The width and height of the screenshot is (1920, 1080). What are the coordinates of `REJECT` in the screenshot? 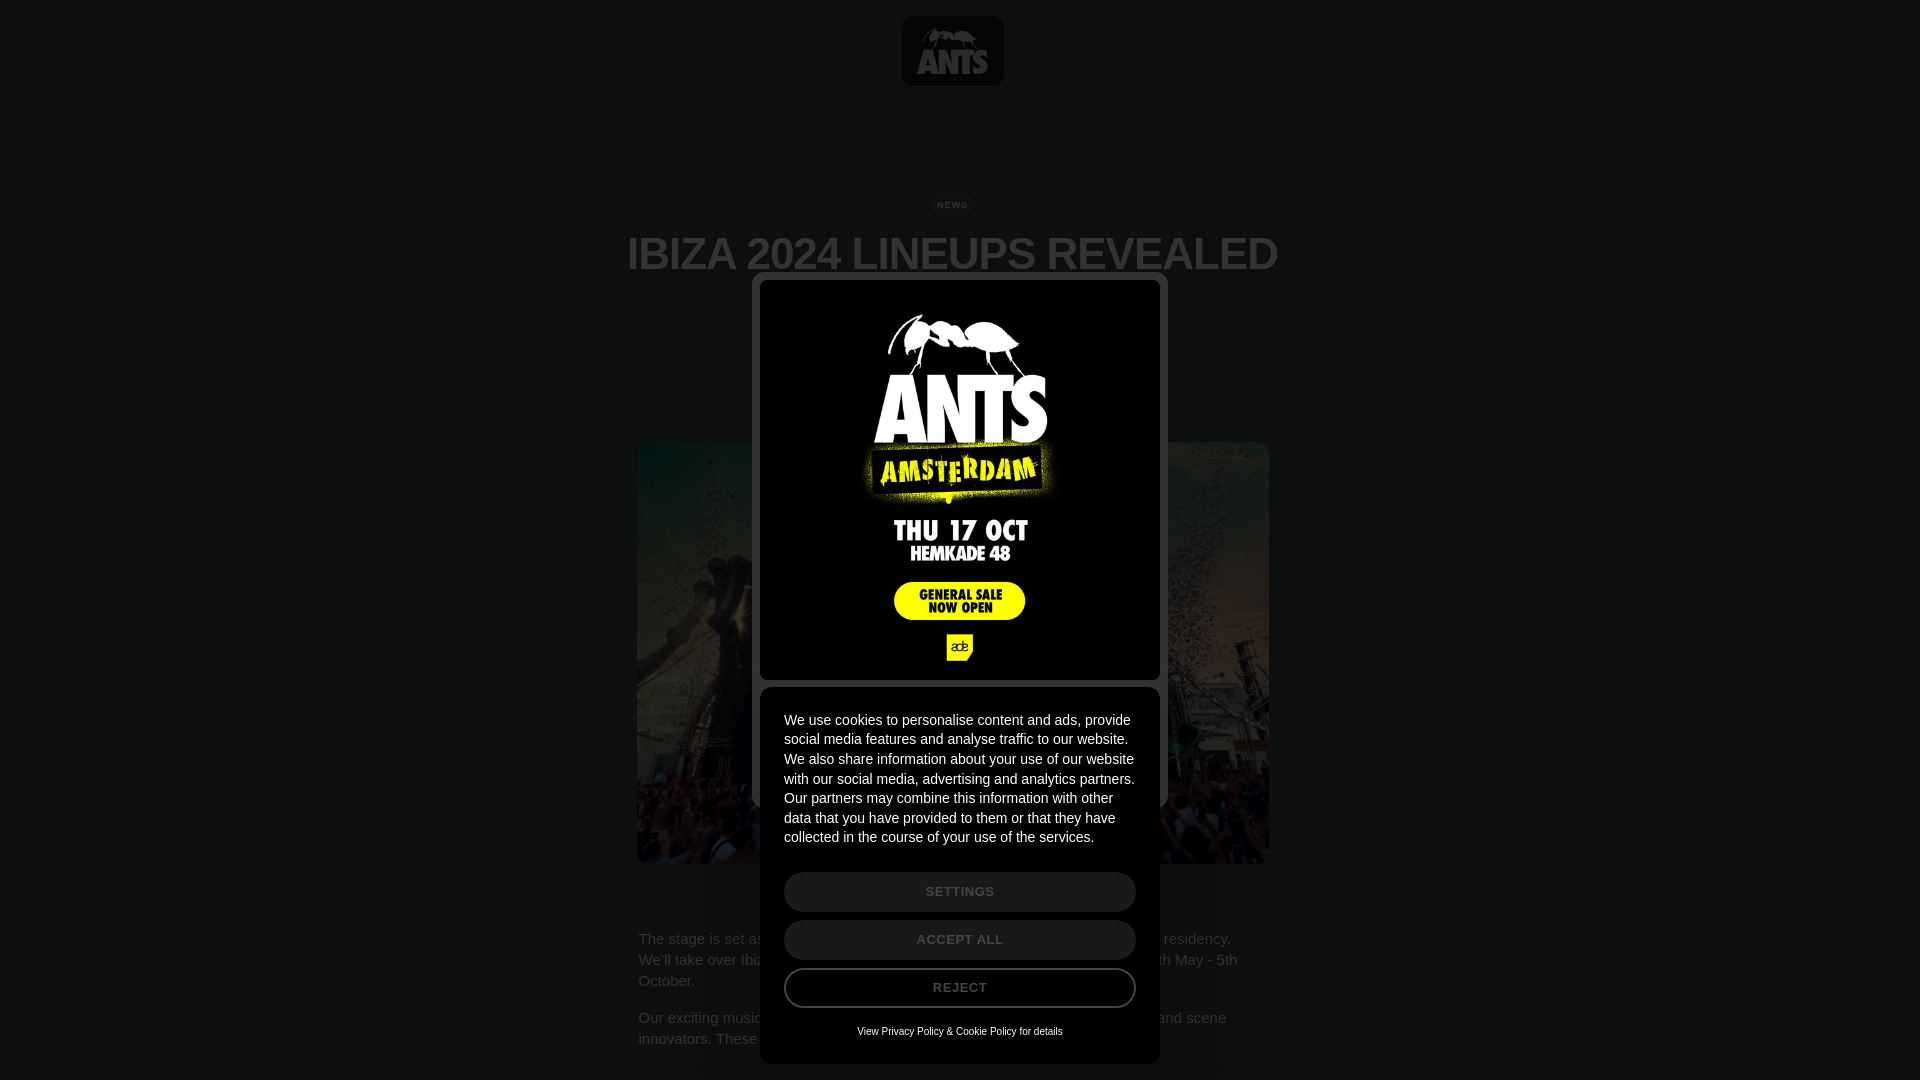 It's located at (960, 987).